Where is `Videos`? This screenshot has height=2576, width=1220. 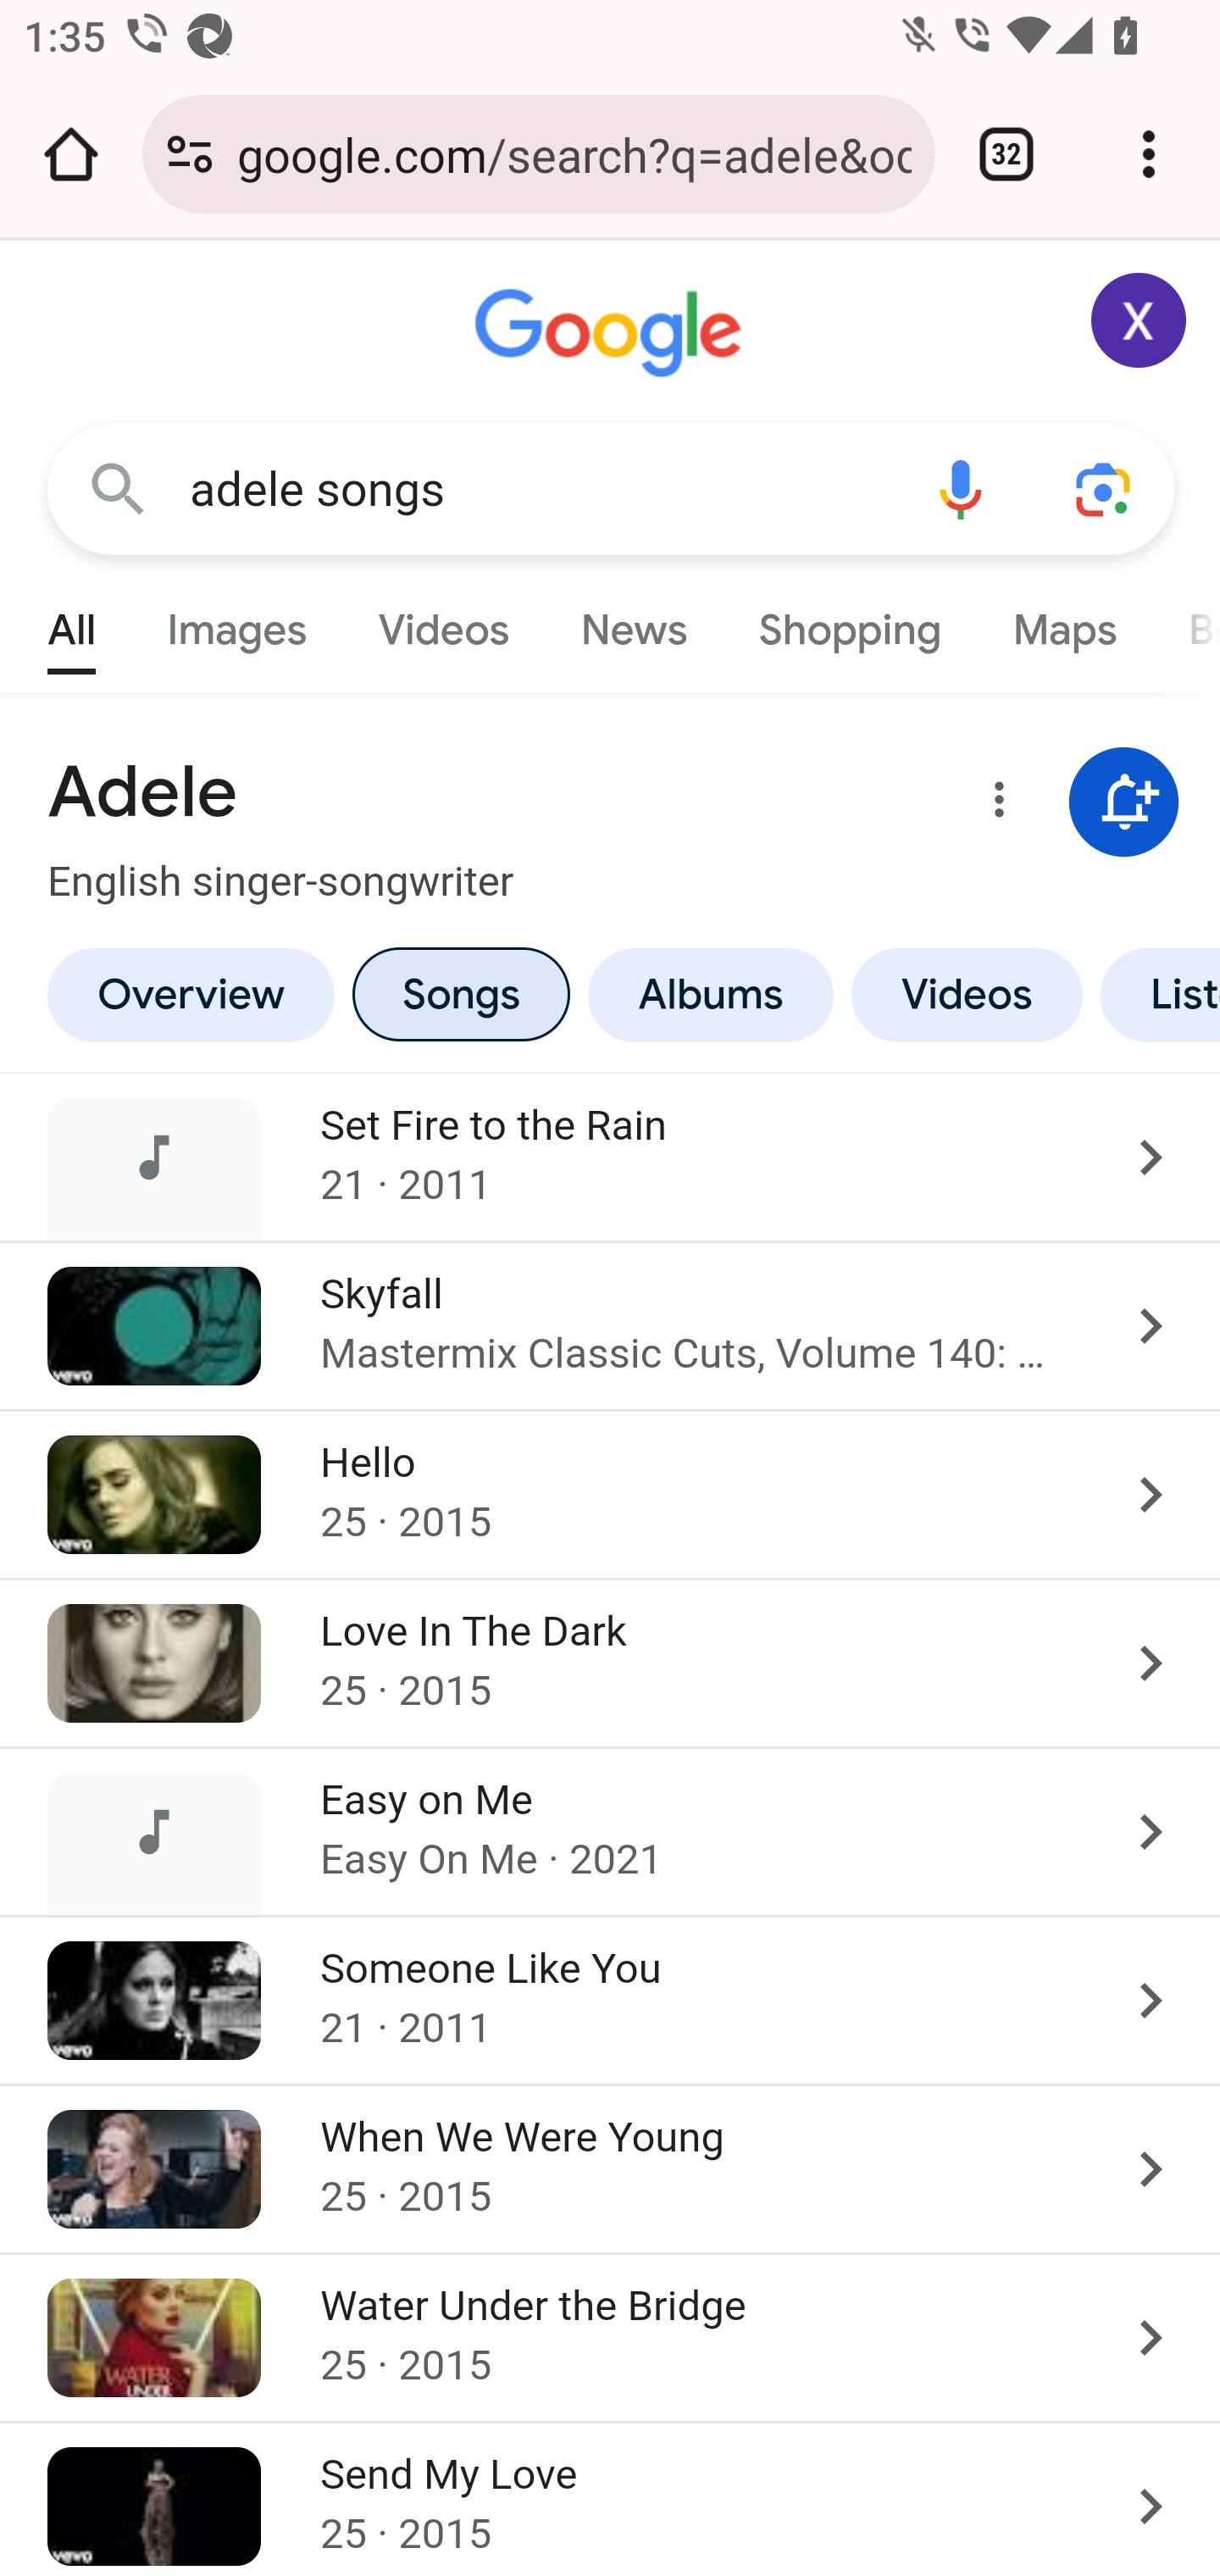 Videos is located at coordinates (968, 994).